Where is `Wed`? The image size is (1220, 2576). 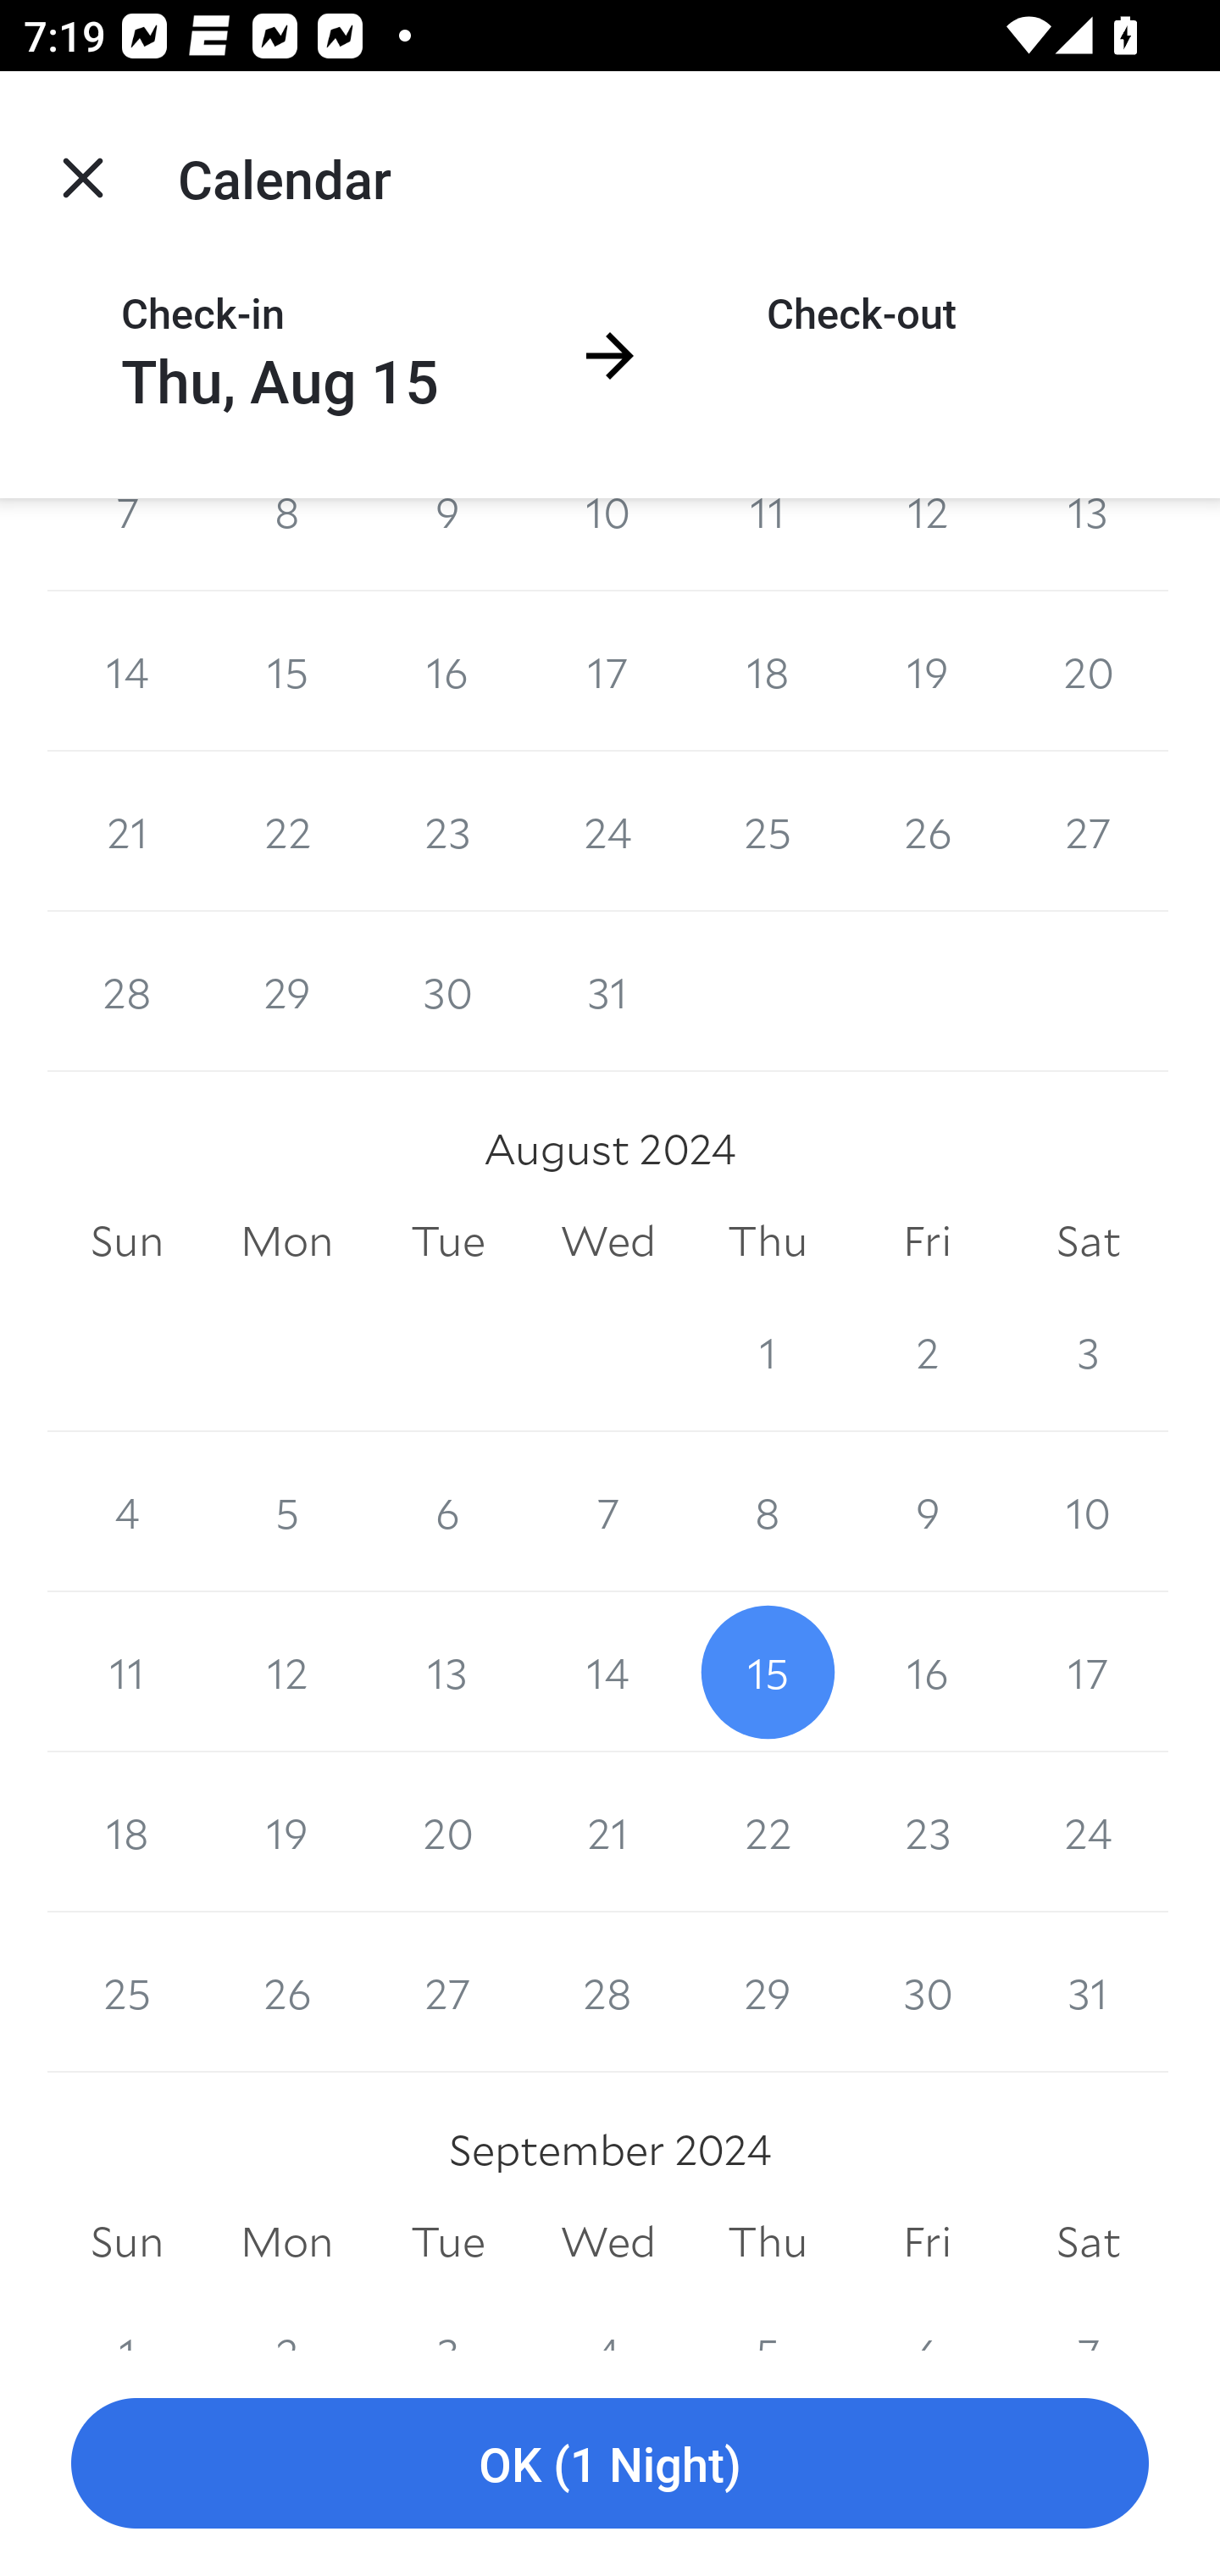
Wed is located at coordinates (608, 1241).